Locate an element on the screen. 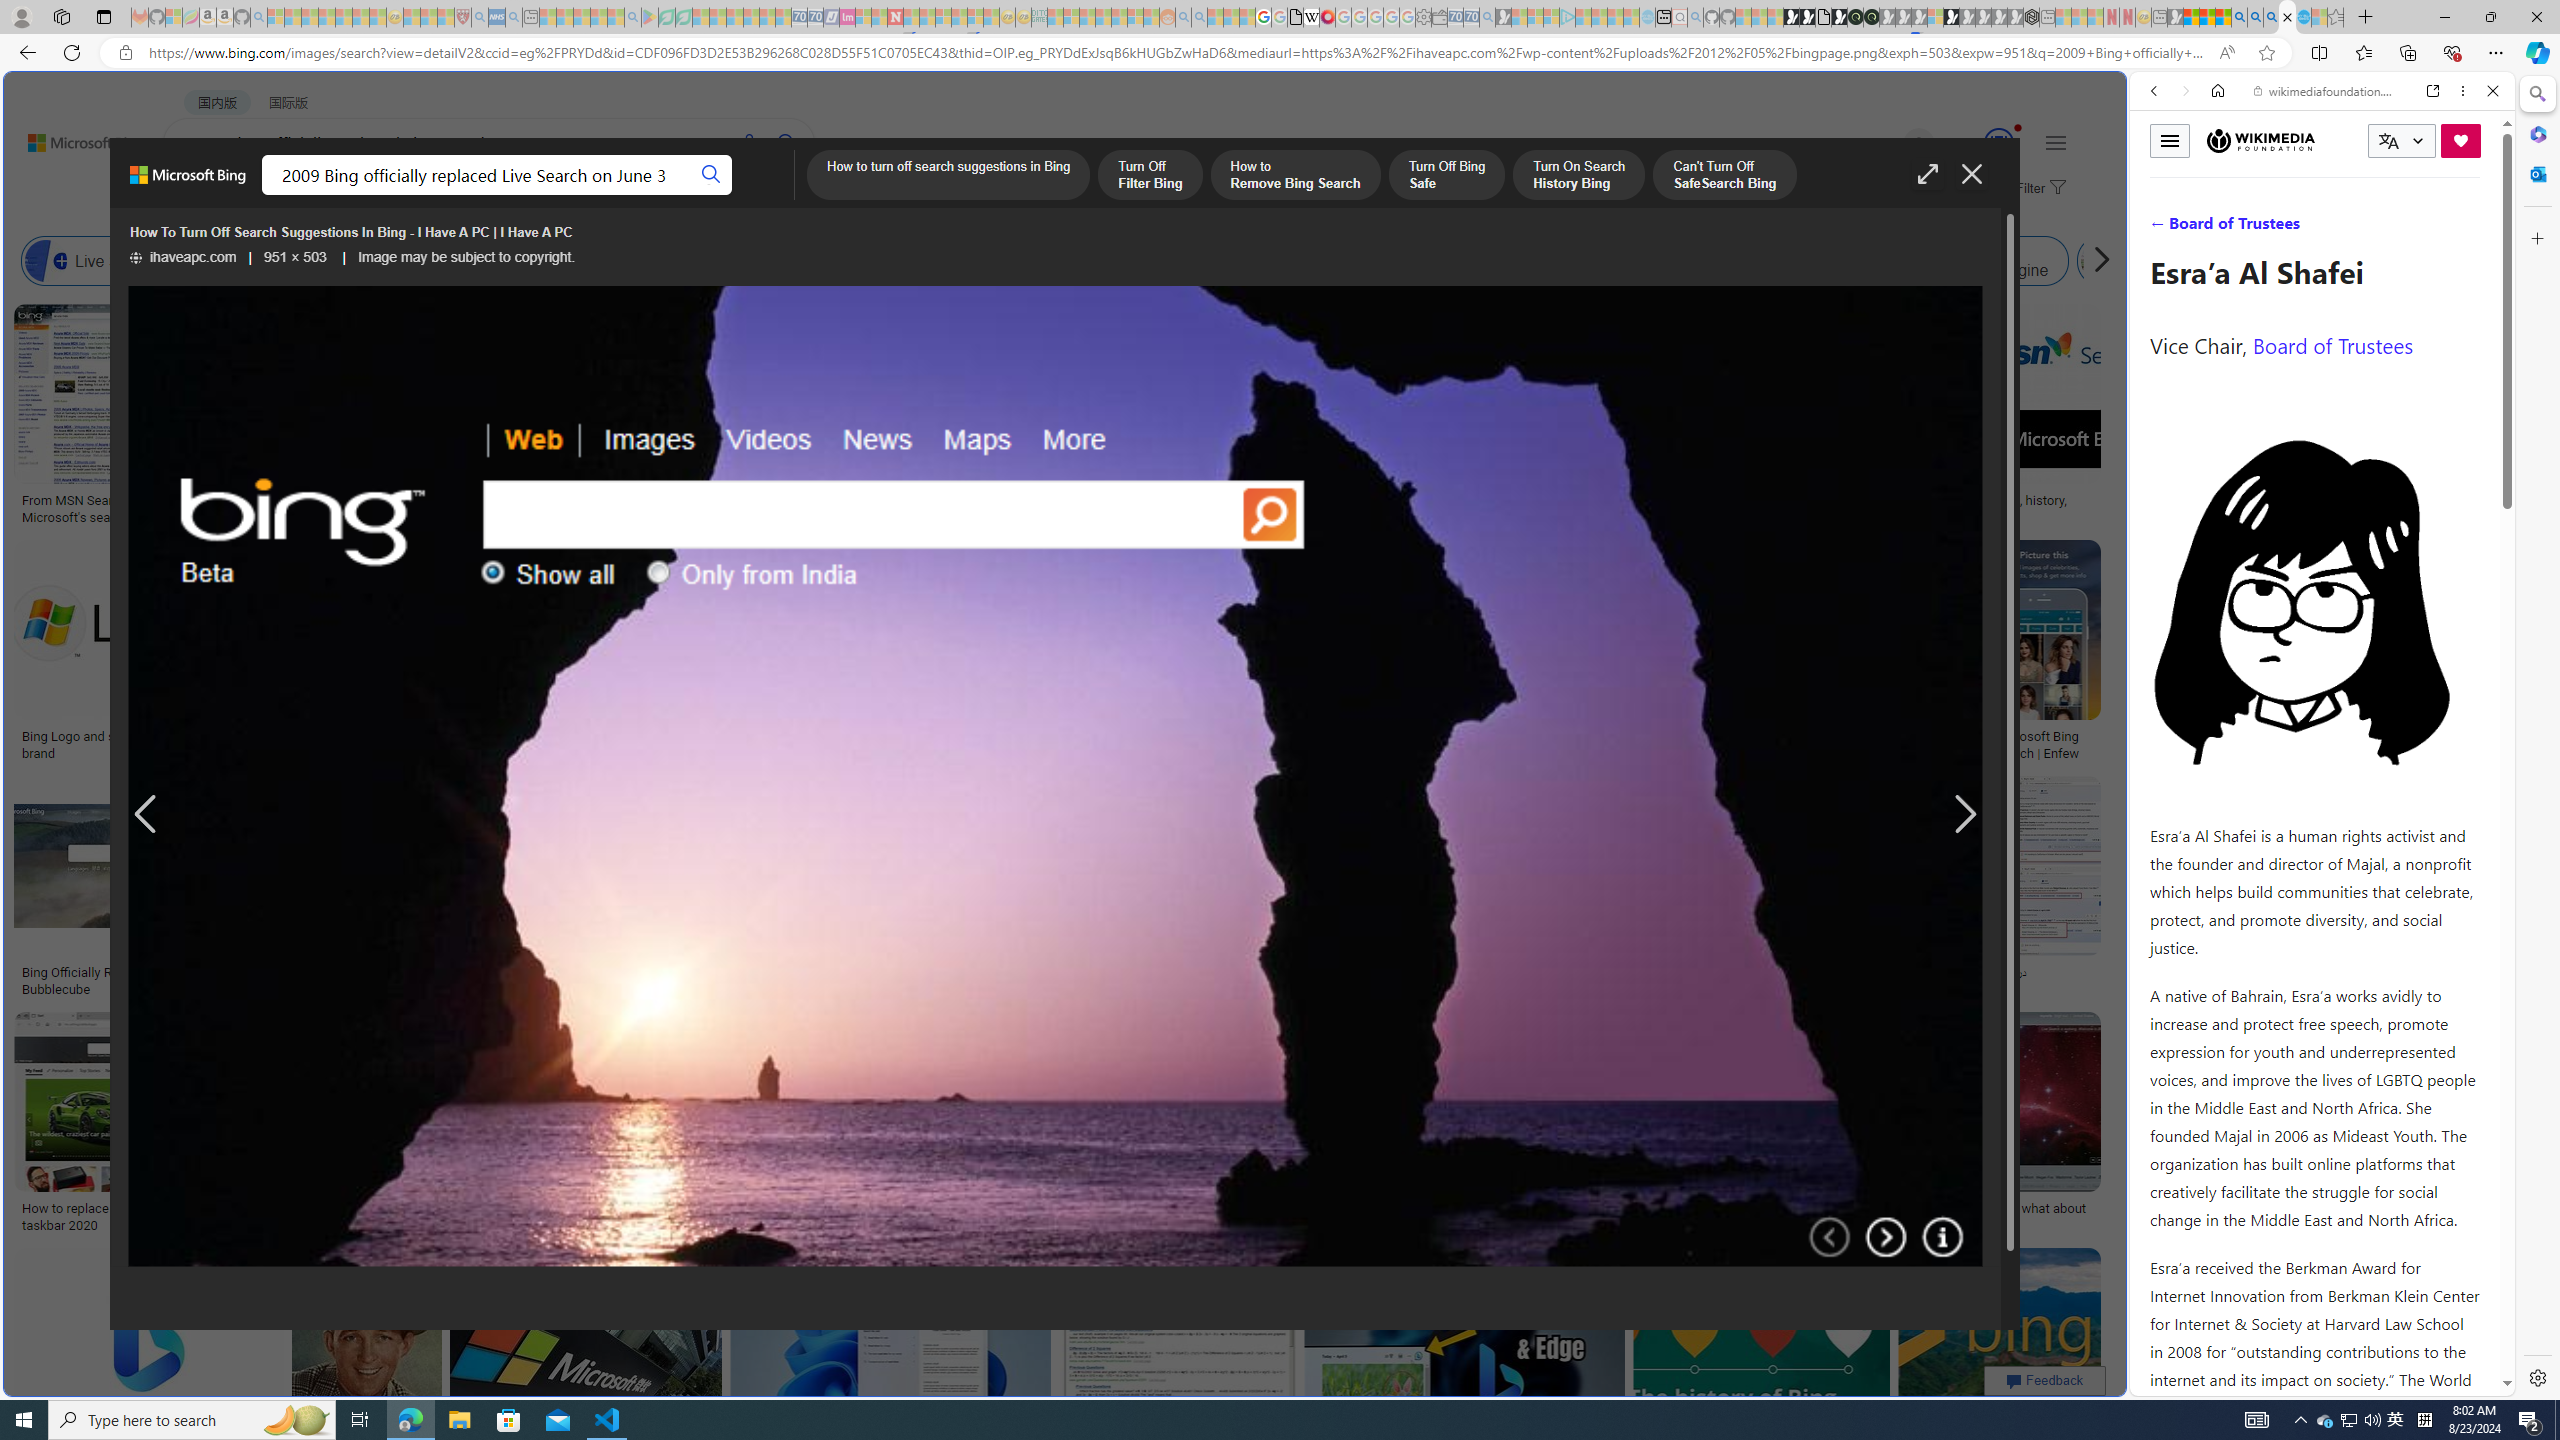  Bing Voice Search is located at coordinates (214, 261).